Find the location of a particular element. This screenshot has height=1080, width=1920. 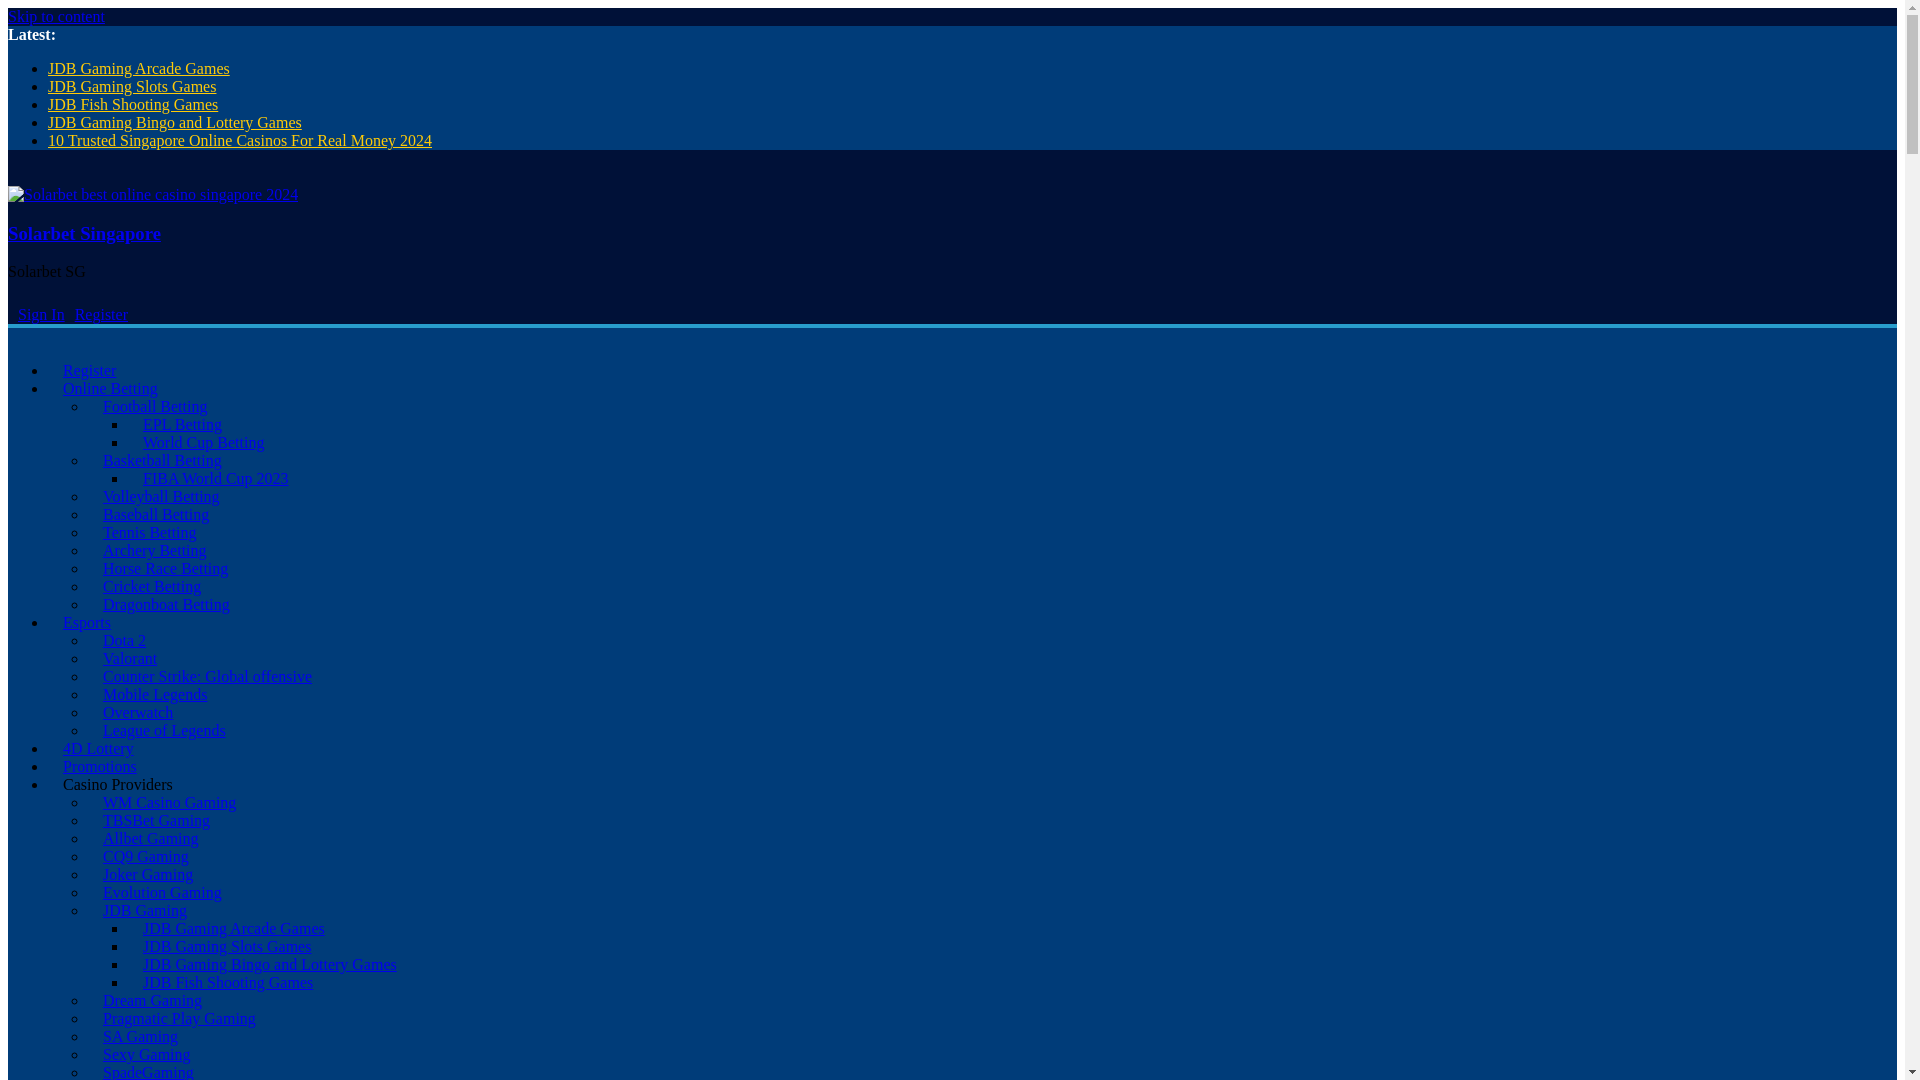

Mobile Legends is located at coordinates (155, 694).